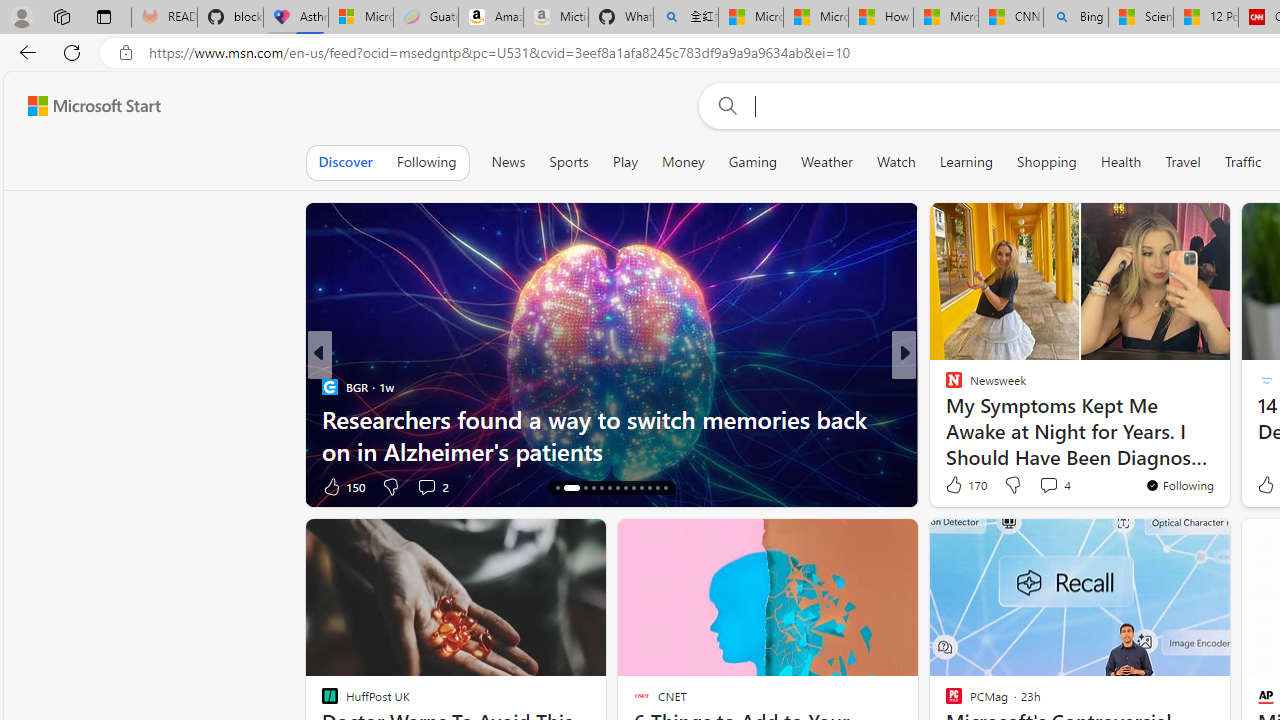 This screenshot has height=720, width=1280. What do you see at coordinates (618, 488) in the screenshot?
I see `AutomationID: tab-20` at bounding box center [618, 488].